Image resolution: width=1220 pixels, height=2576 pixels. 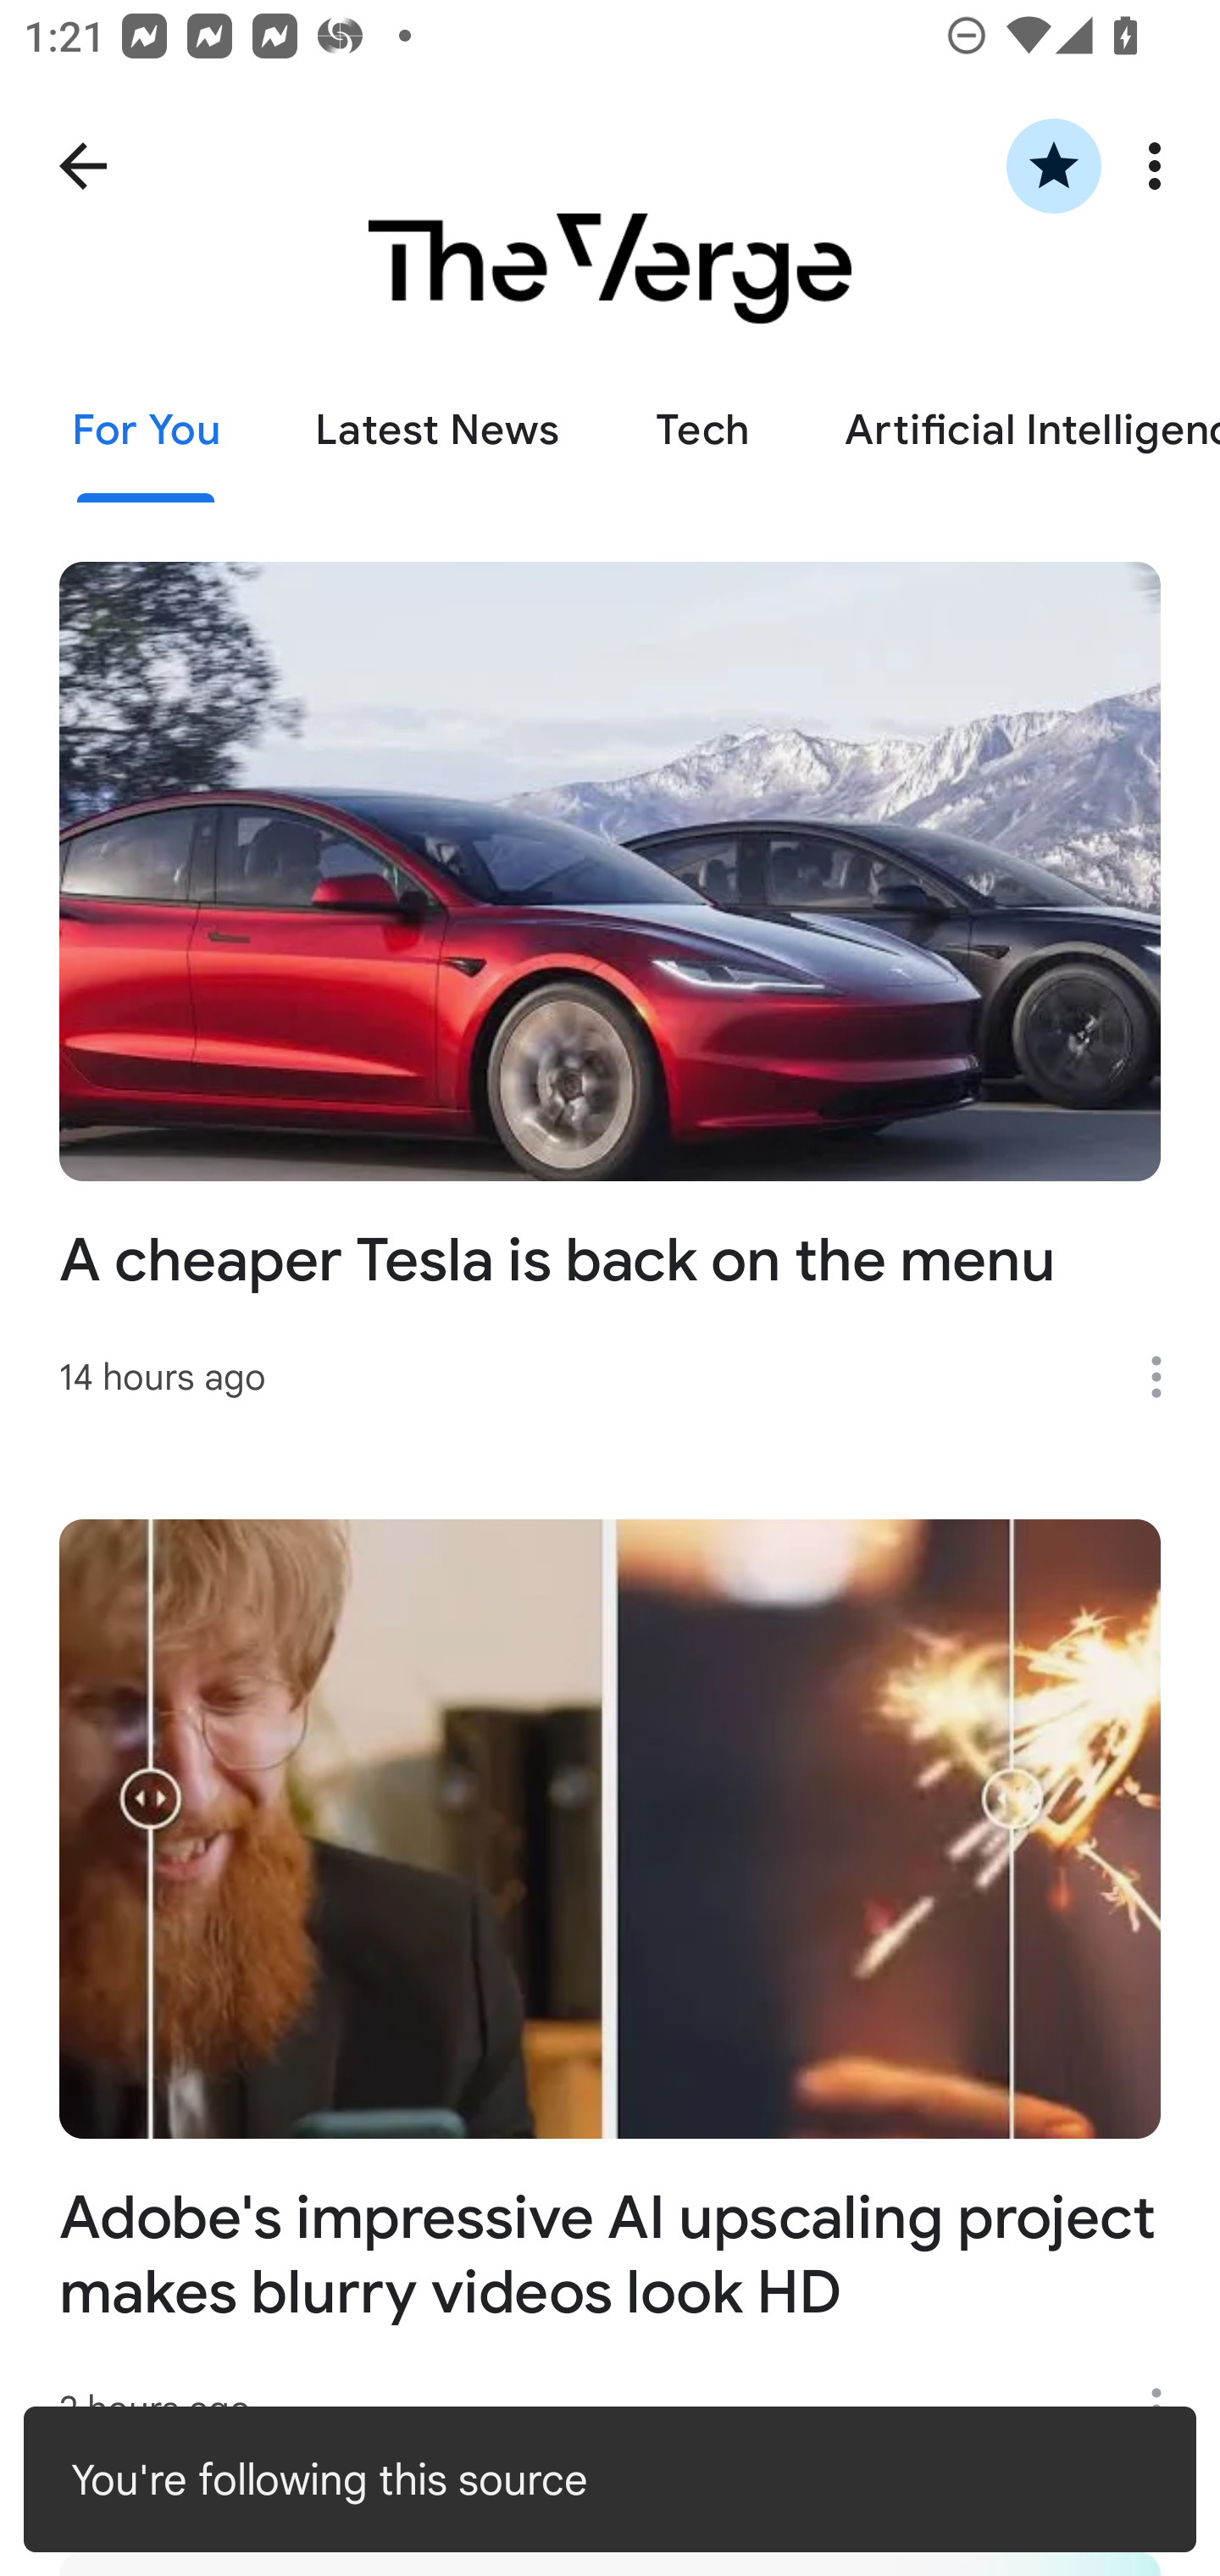 I want to click on More options, so click(x=1167, y=1376).